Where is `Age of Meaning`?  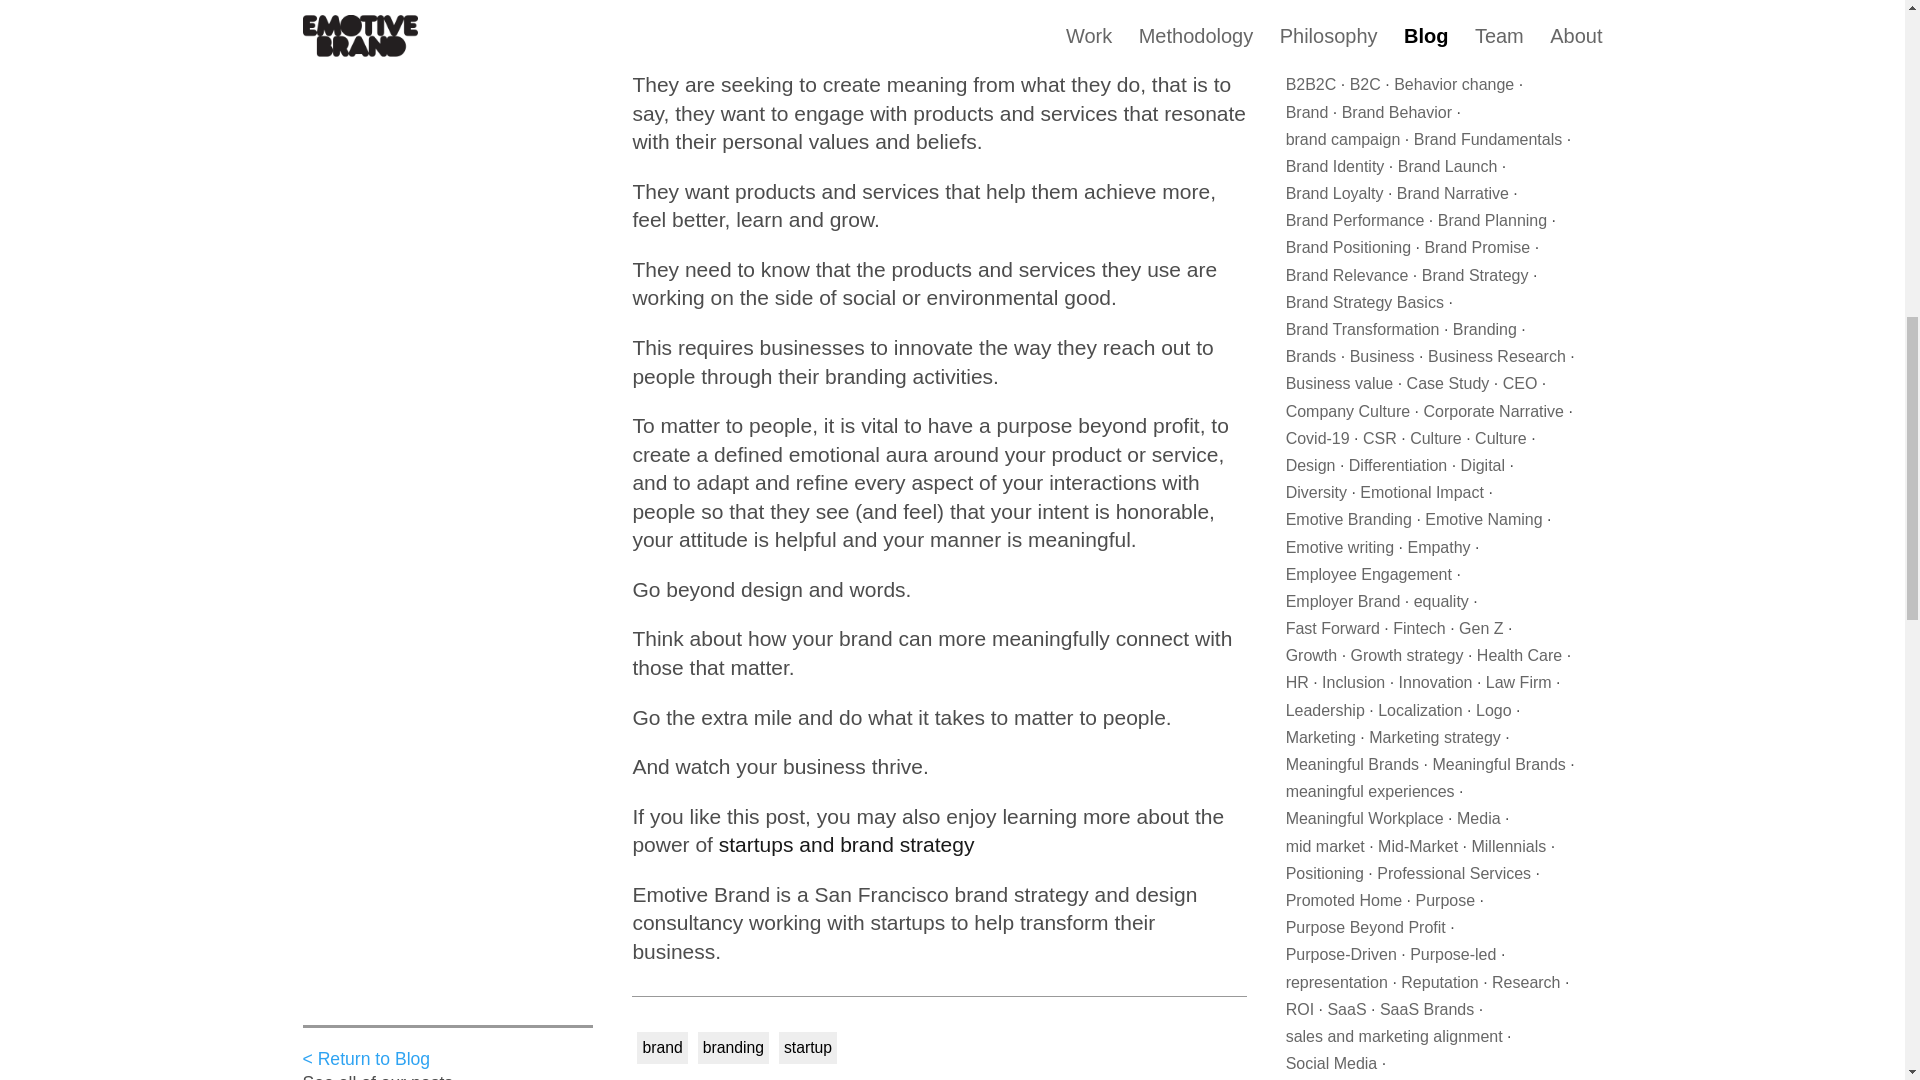 Age of Meaning is located at coordinates (1342, 56).